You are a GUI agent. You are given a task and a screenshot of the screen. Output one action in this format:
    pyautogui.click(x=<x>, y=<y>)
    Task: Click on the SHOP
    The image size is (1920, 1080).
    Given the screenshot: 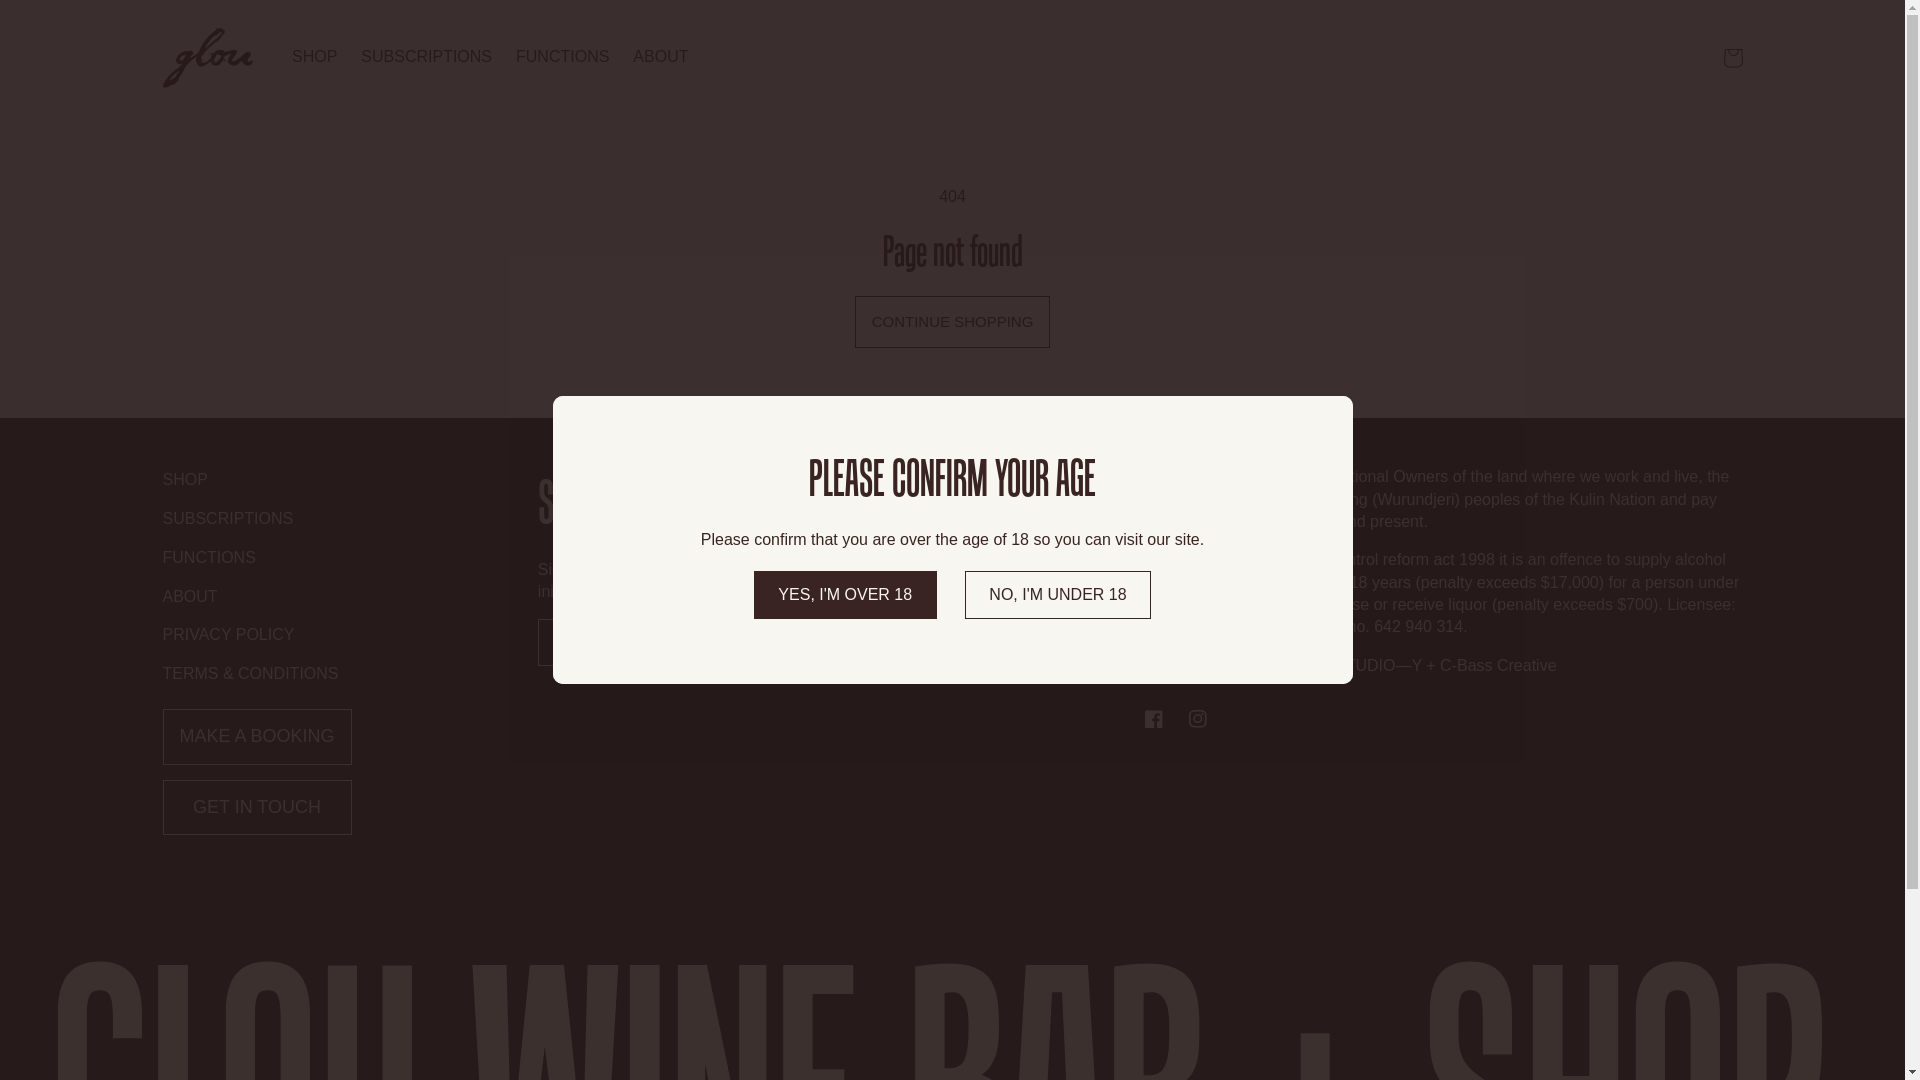 What is the action you would take?
    pyautogui.click(x=314, y=58)
    